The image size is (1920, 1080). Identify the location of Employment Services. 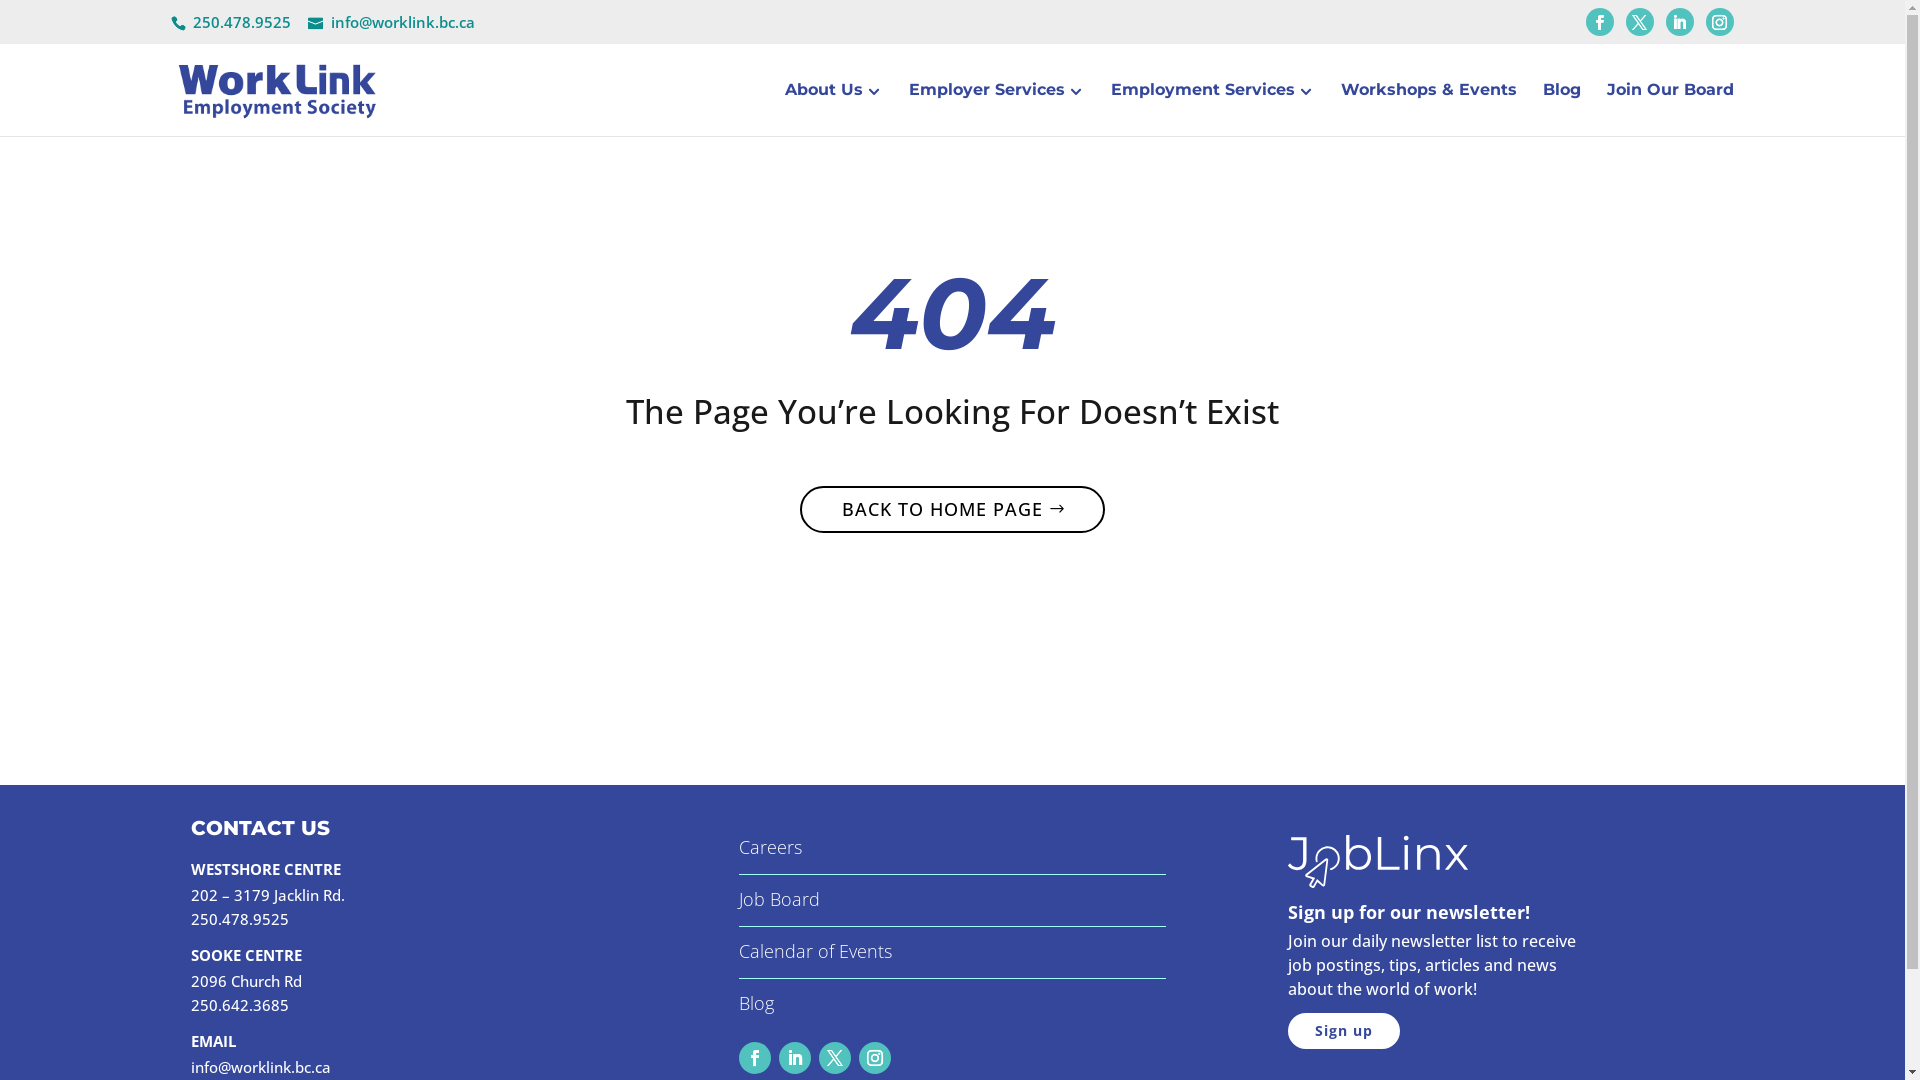
(1213, 110).